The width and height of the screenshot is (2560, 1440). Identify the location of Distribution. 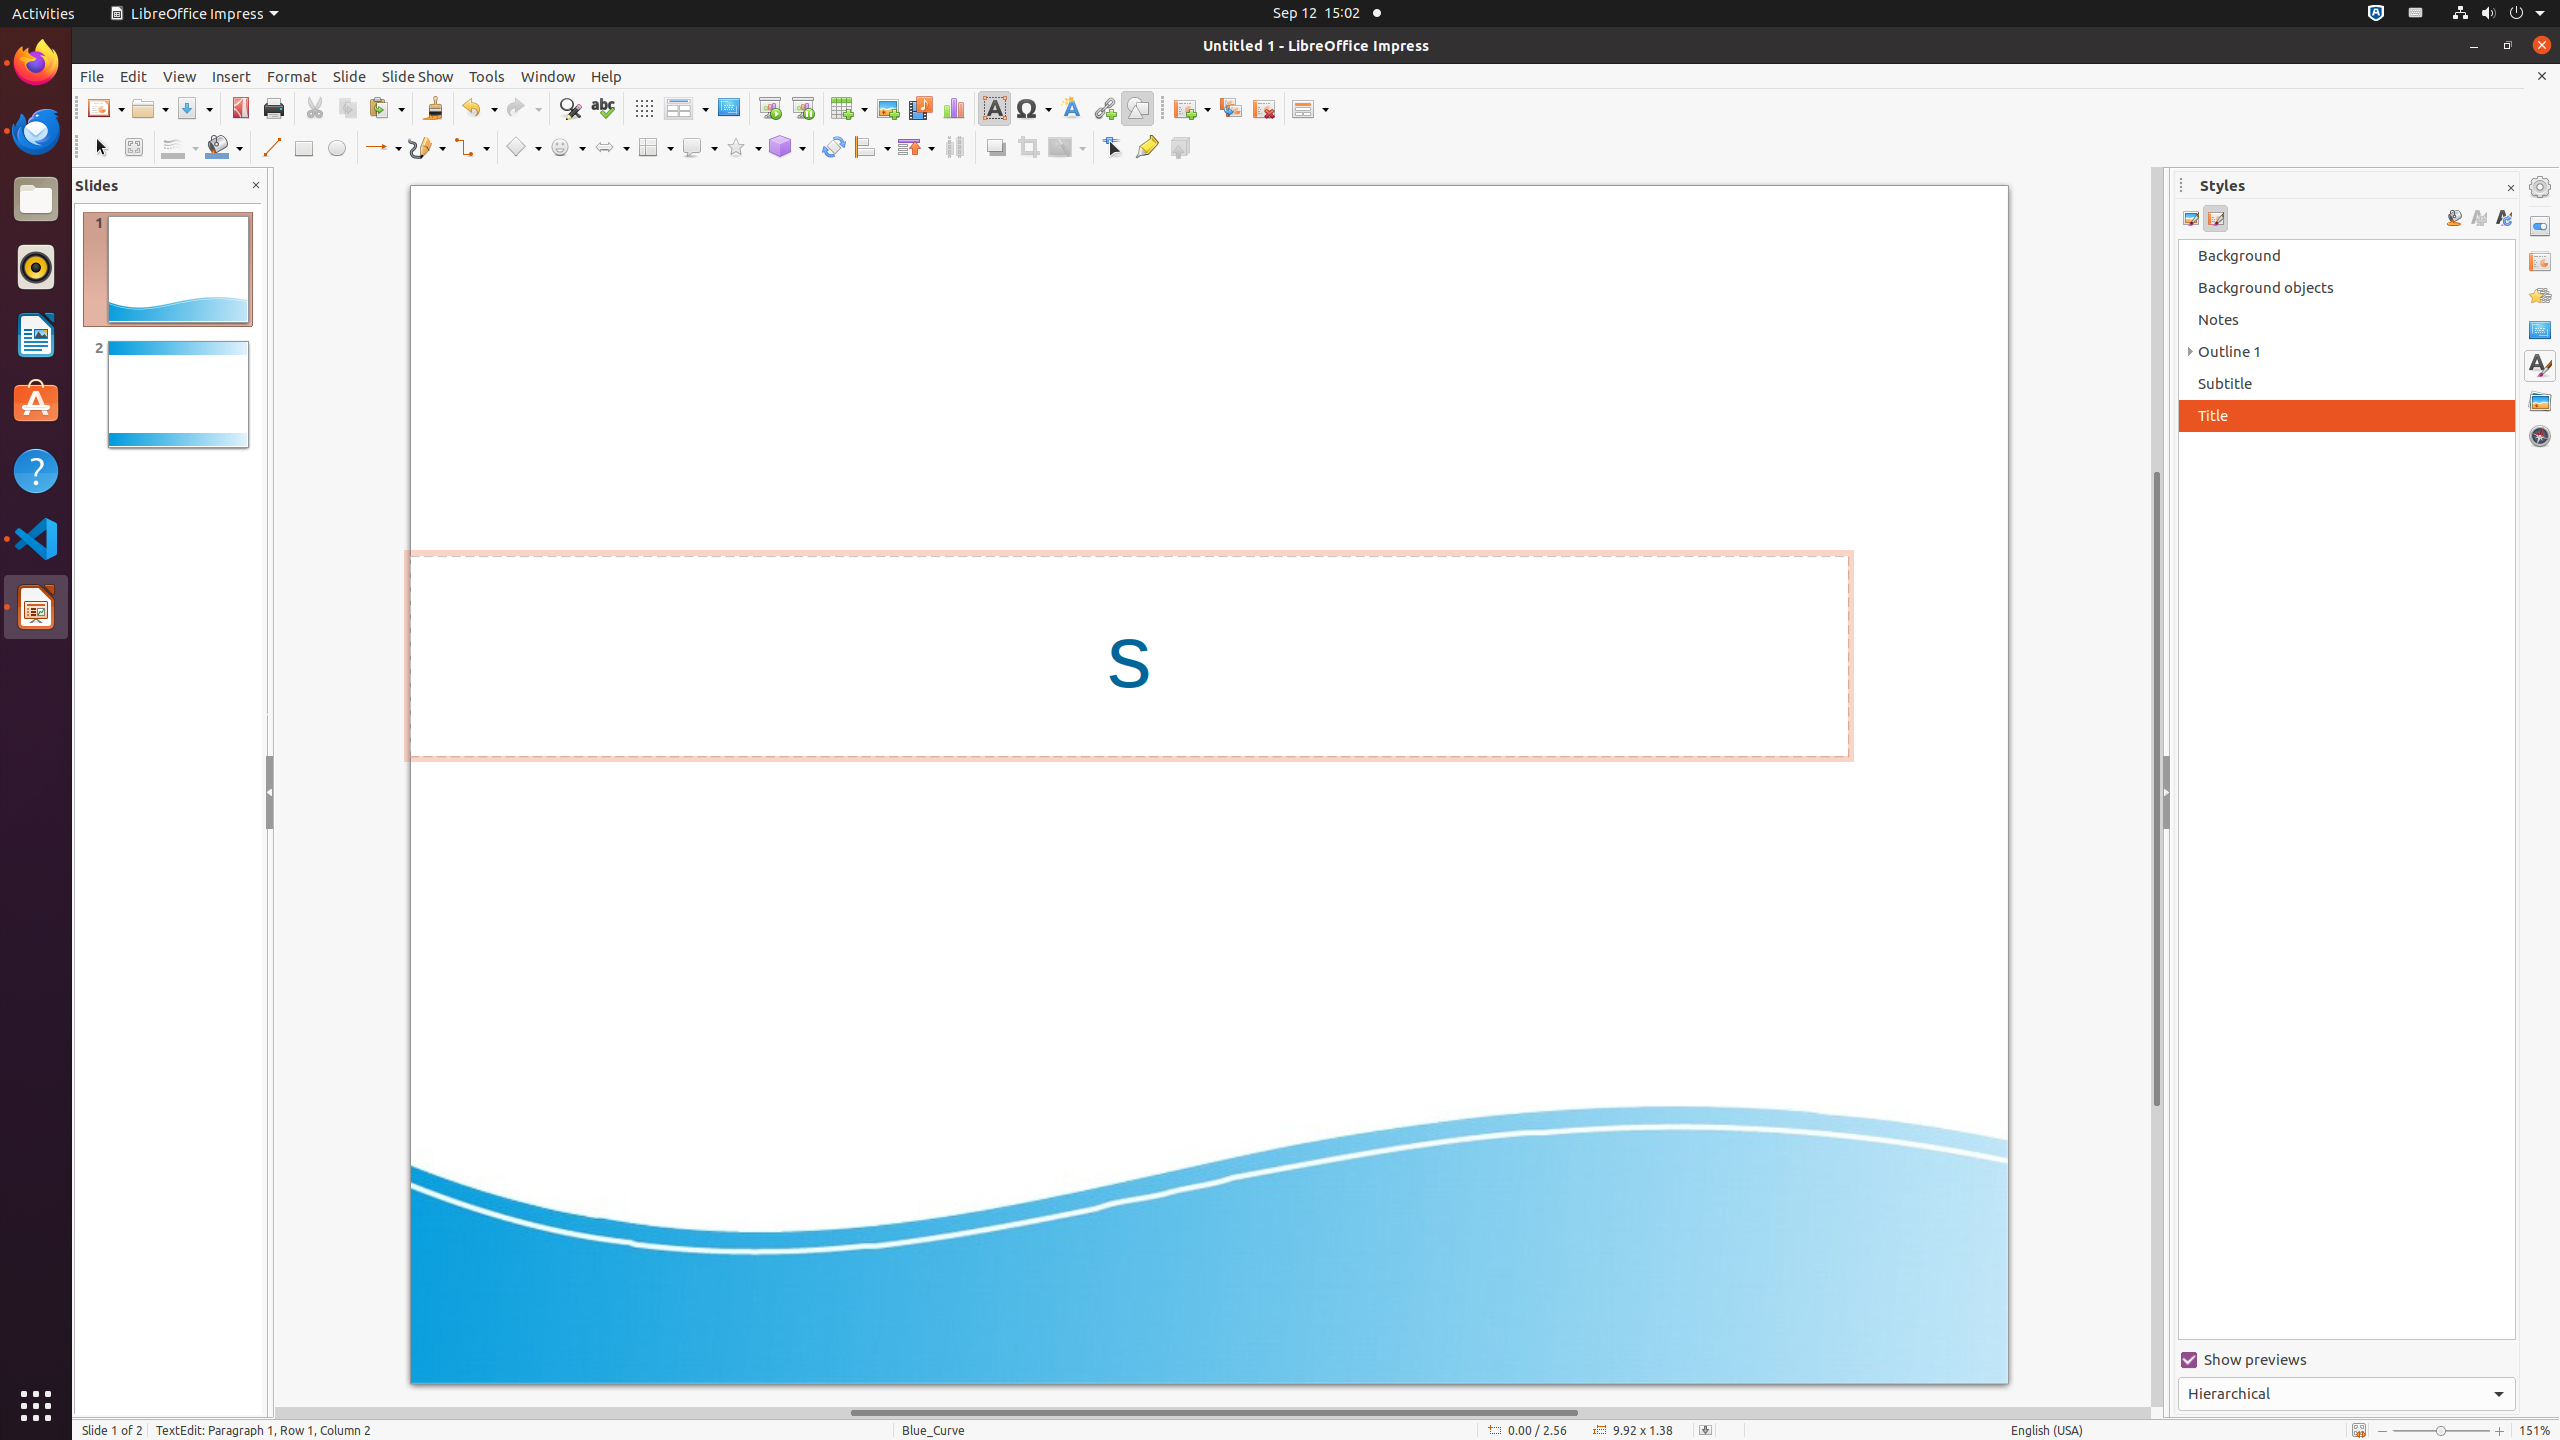
(954, 148).